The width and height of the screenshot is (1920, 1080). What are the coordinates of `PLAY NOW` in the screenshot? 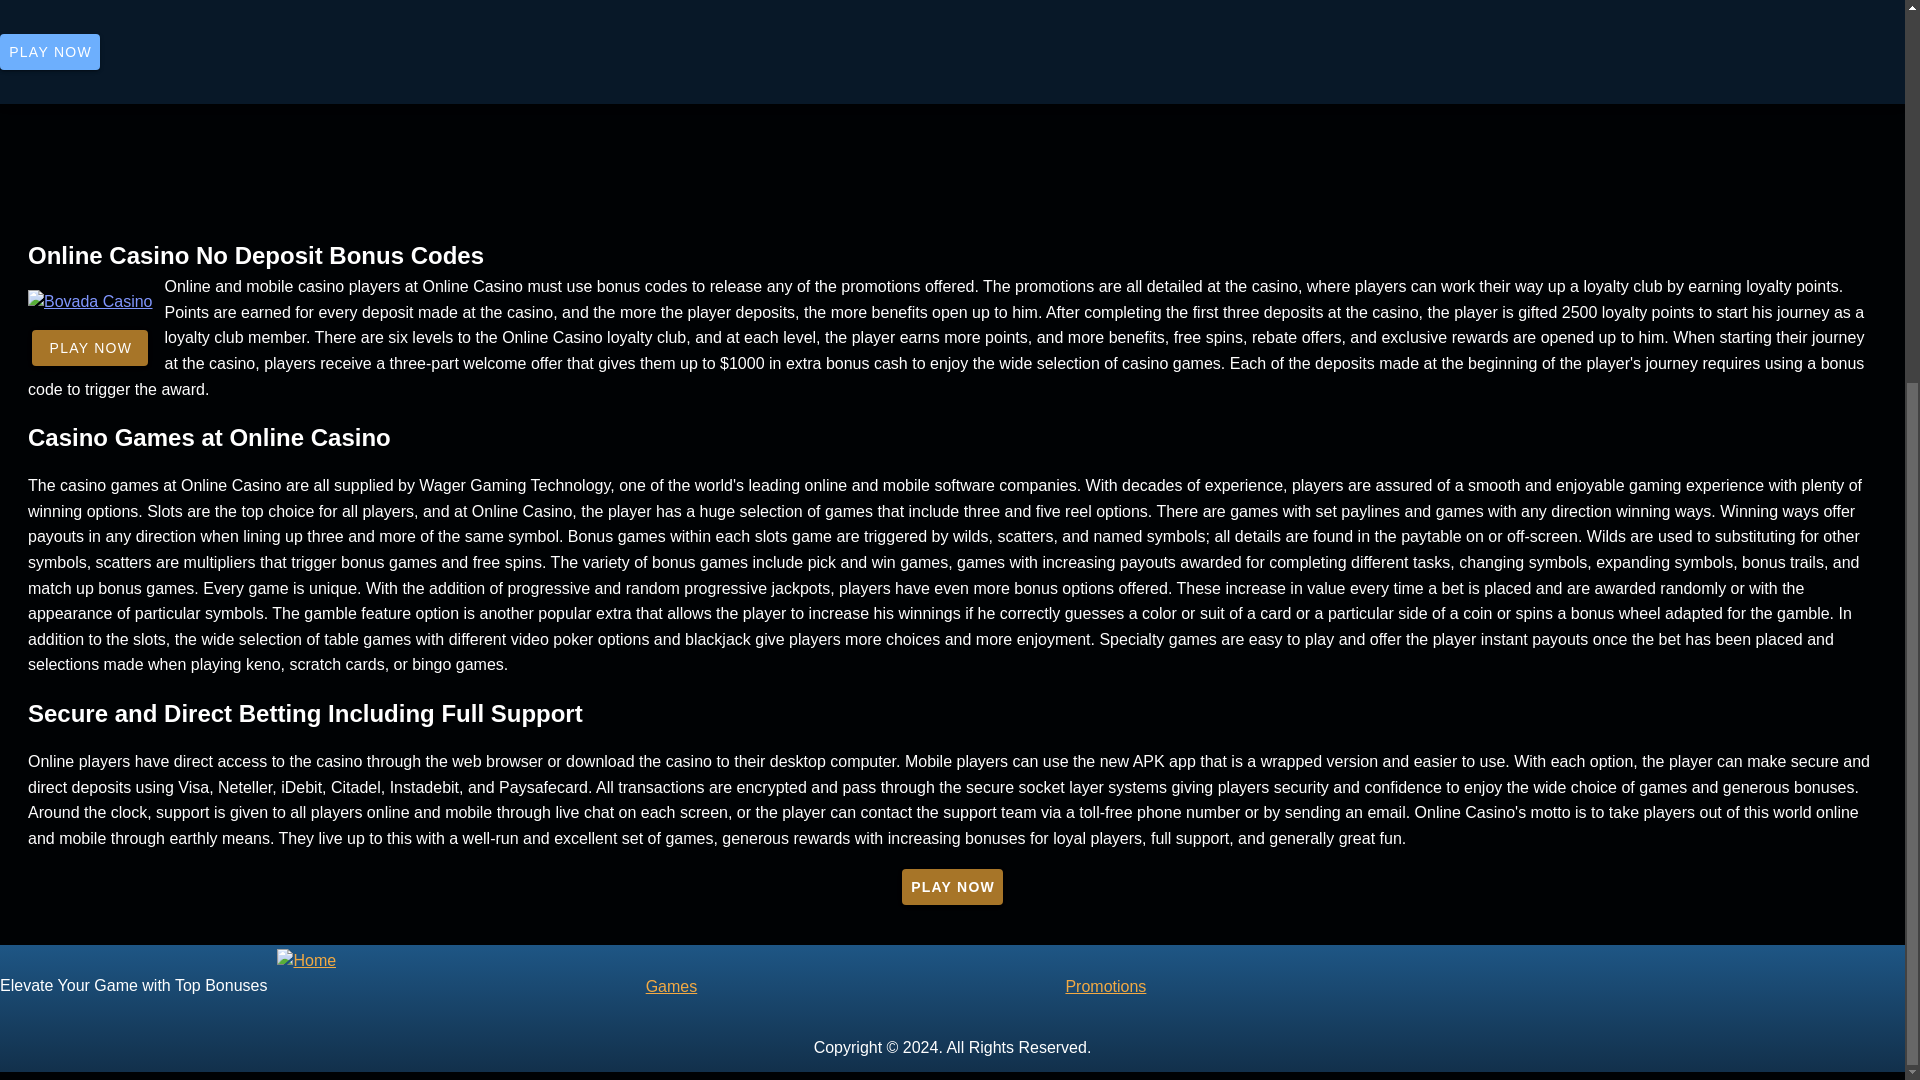 It's located at (90, 348).